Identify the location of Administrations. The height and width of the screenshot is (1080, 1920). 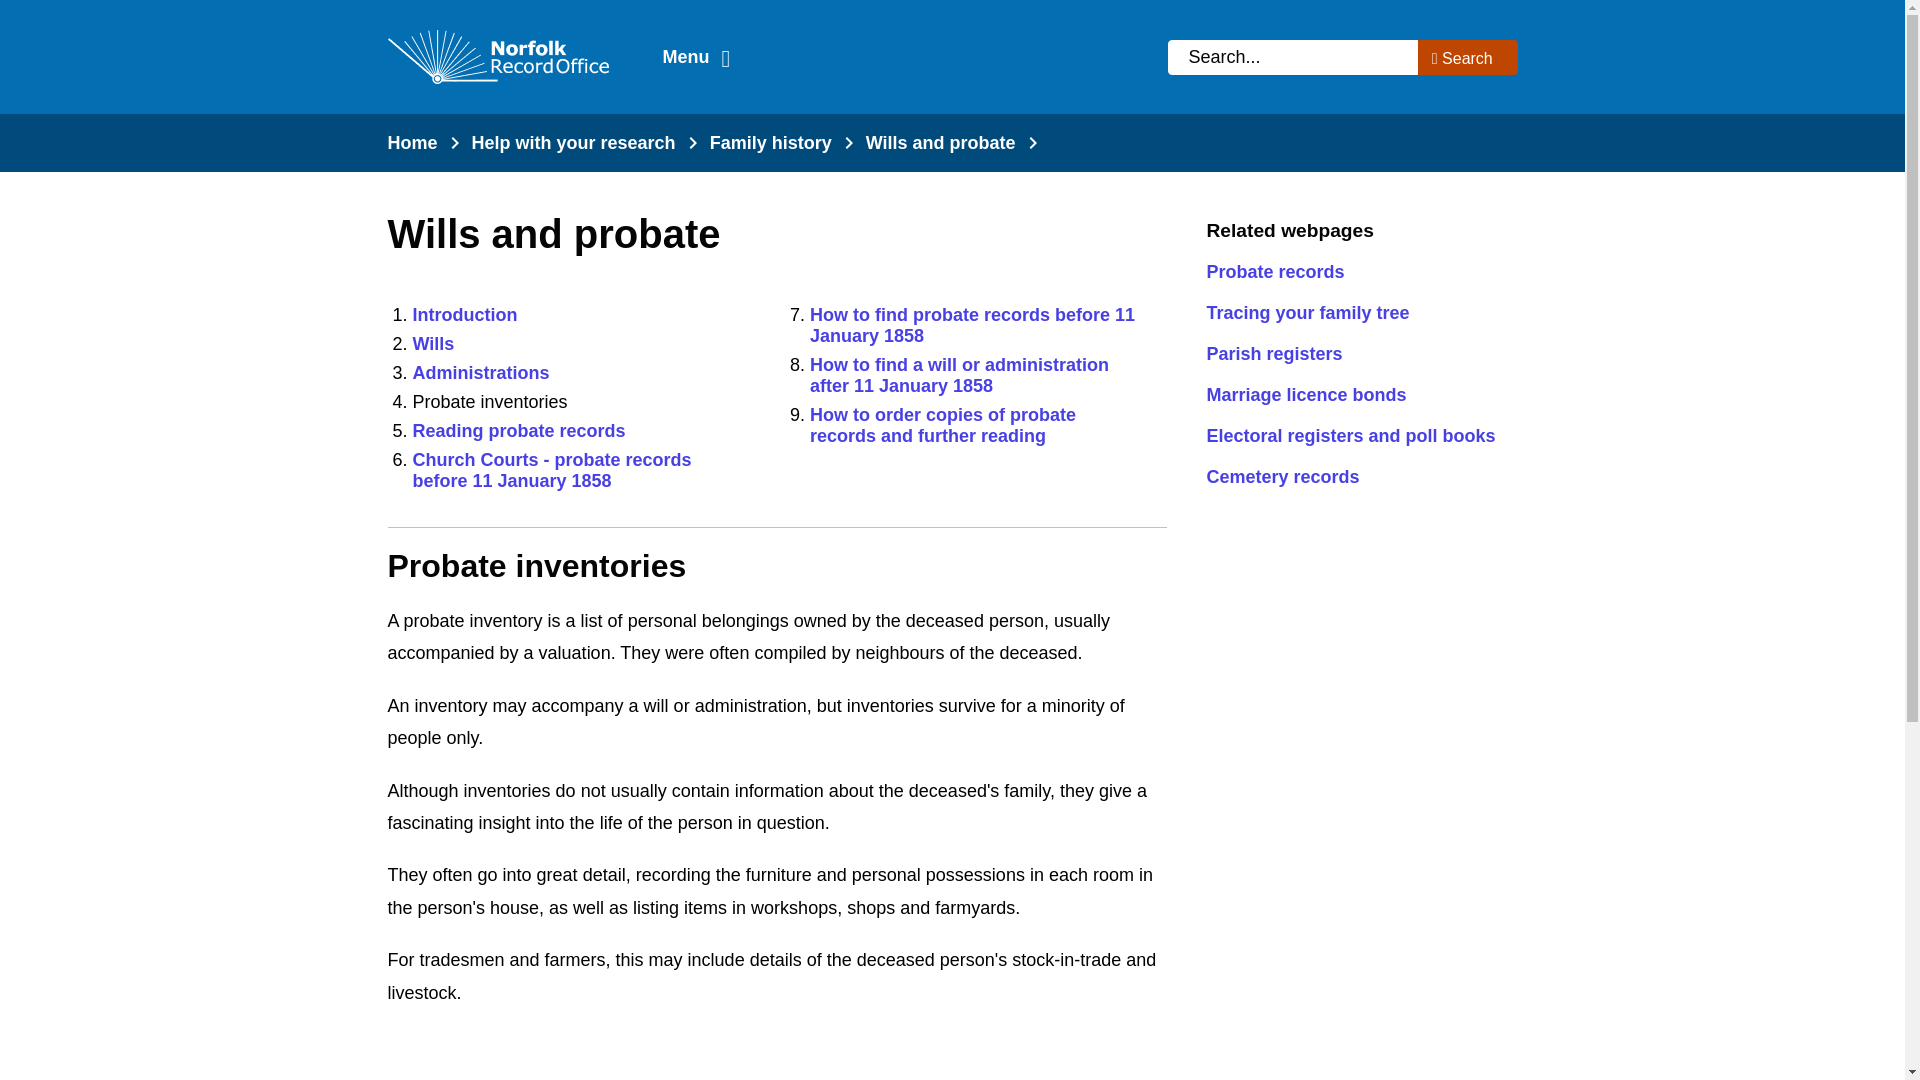
(464, 314).